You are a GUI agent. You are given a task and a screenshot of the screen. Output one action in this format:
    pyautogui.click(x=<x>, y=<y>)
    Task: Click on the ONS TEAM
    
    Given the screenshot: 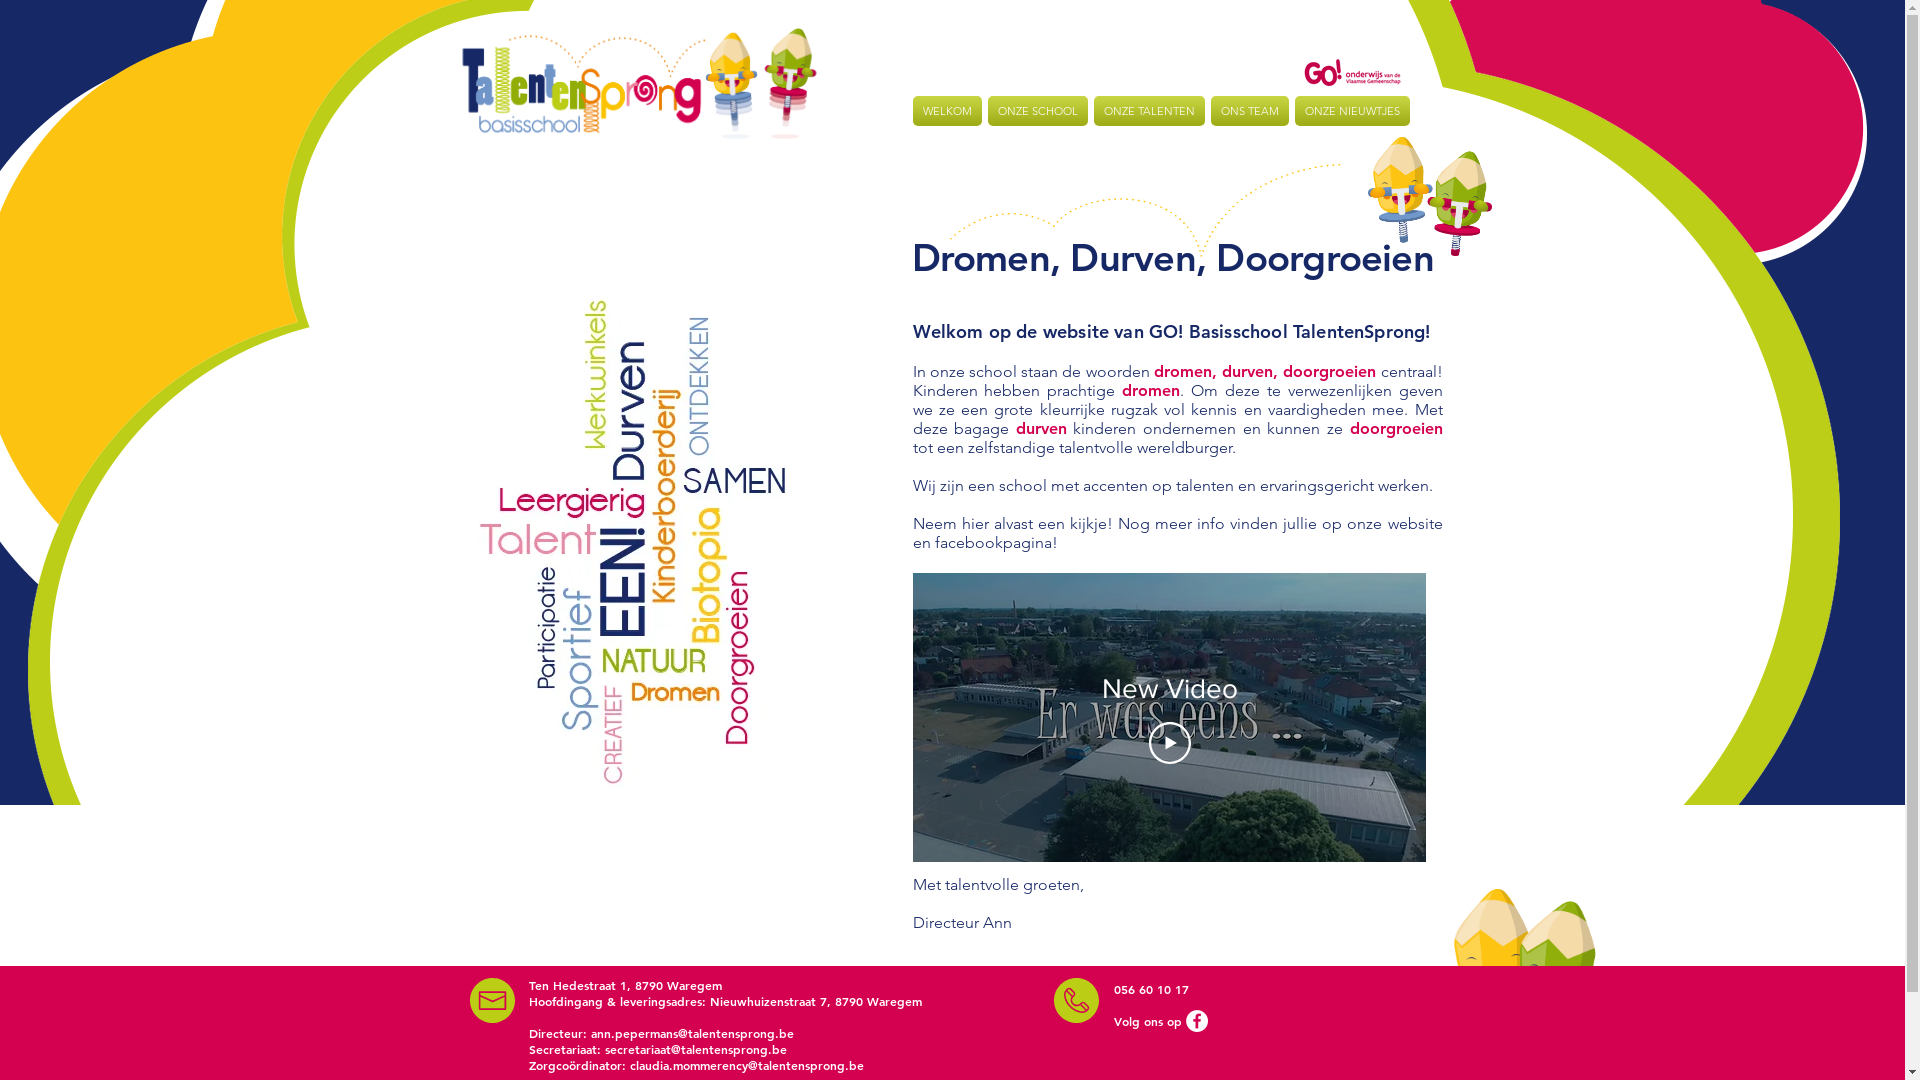 What is the action you would take?
    pyautogui.click(x=1250, y=111)
    